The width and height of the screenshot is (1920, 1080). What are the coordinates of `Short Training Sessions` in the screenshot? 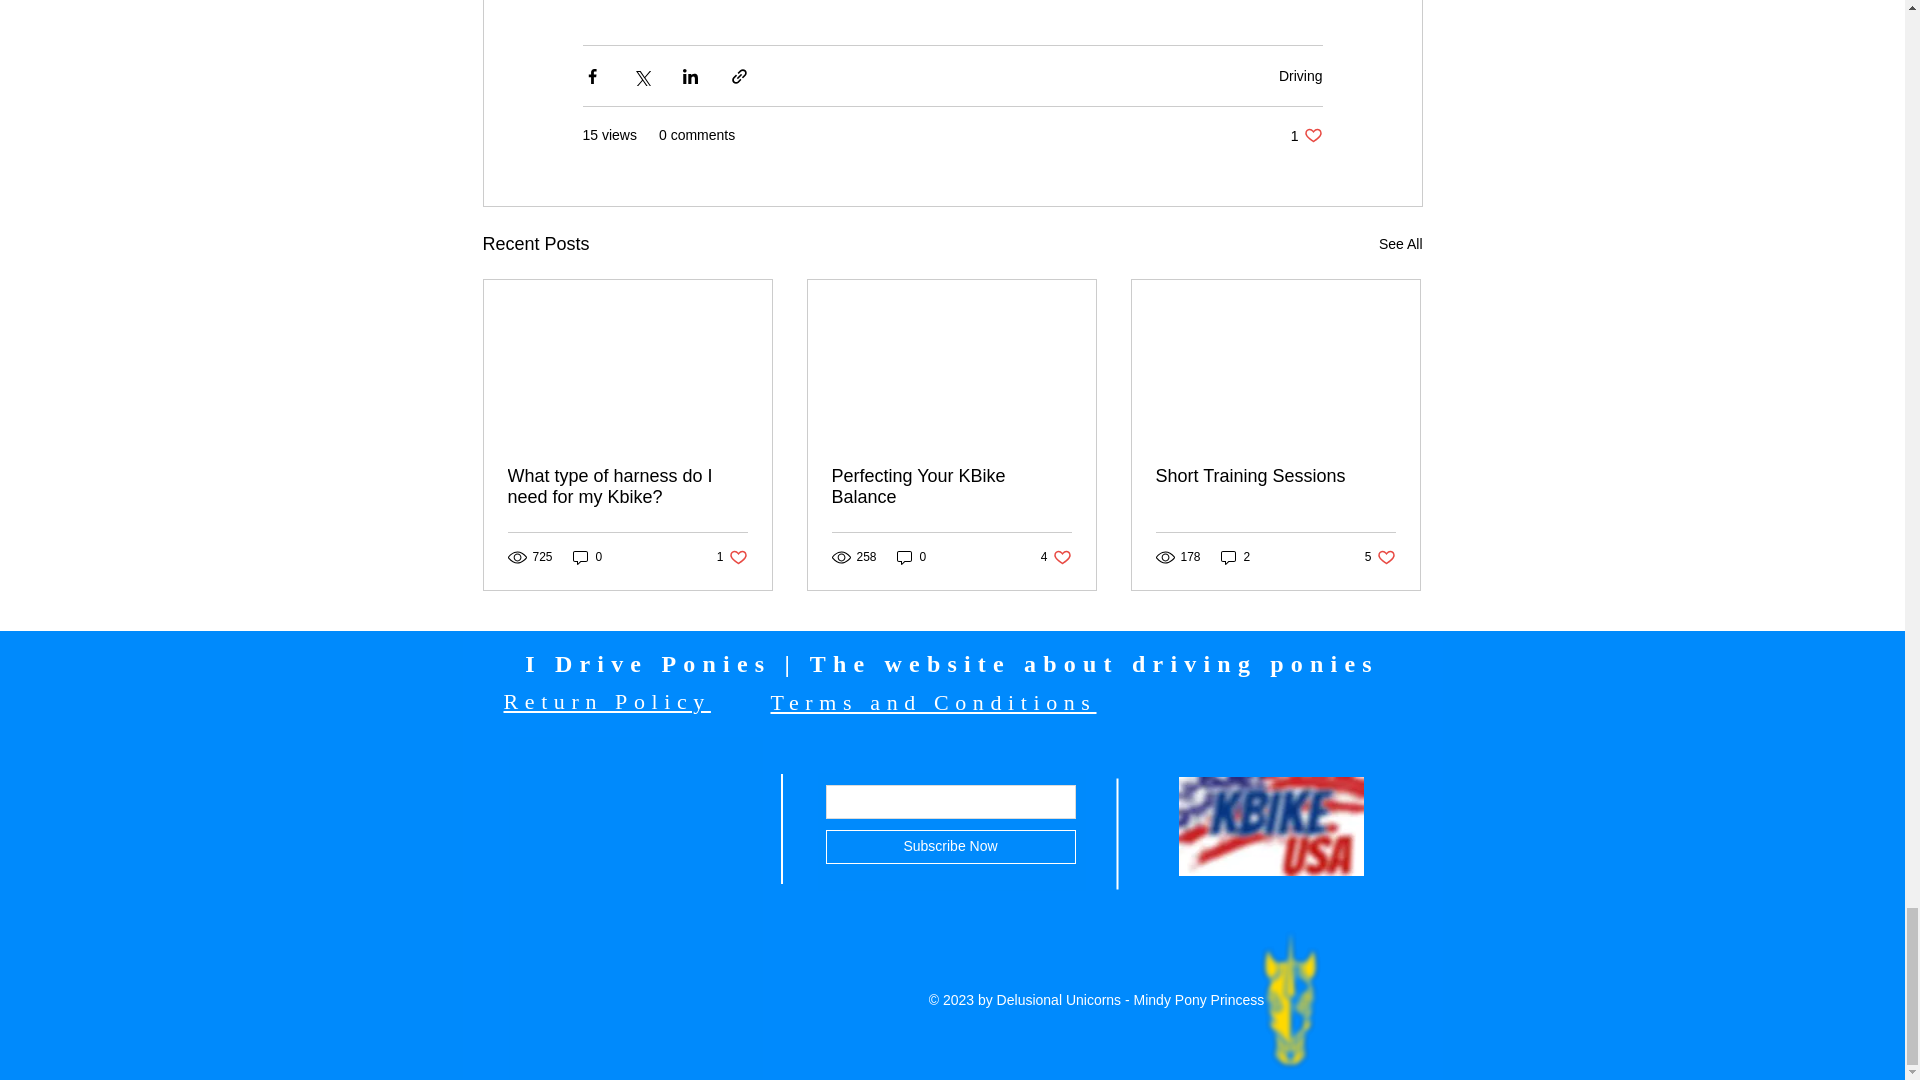 It's located at (628, 486).